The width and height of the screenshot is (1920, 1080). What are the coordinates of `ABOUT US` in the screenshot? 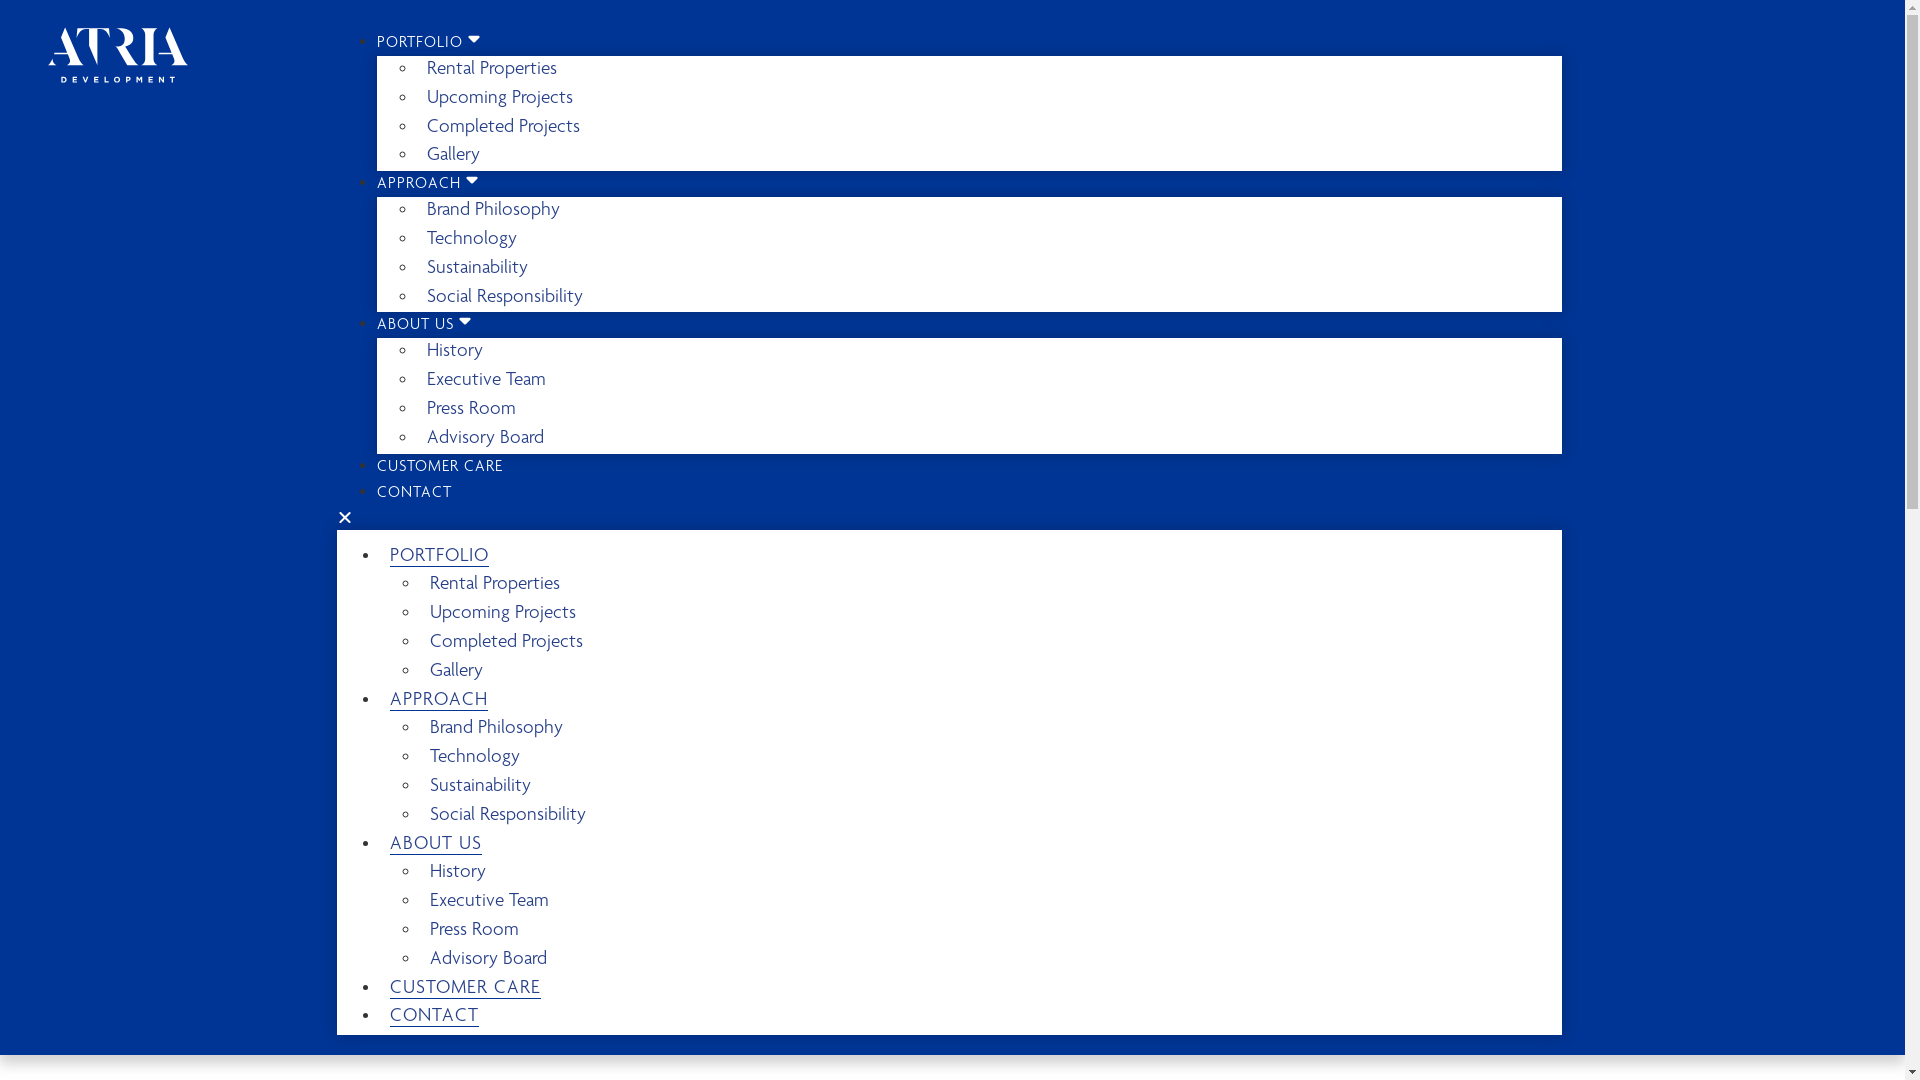 It's located at (426, 326).